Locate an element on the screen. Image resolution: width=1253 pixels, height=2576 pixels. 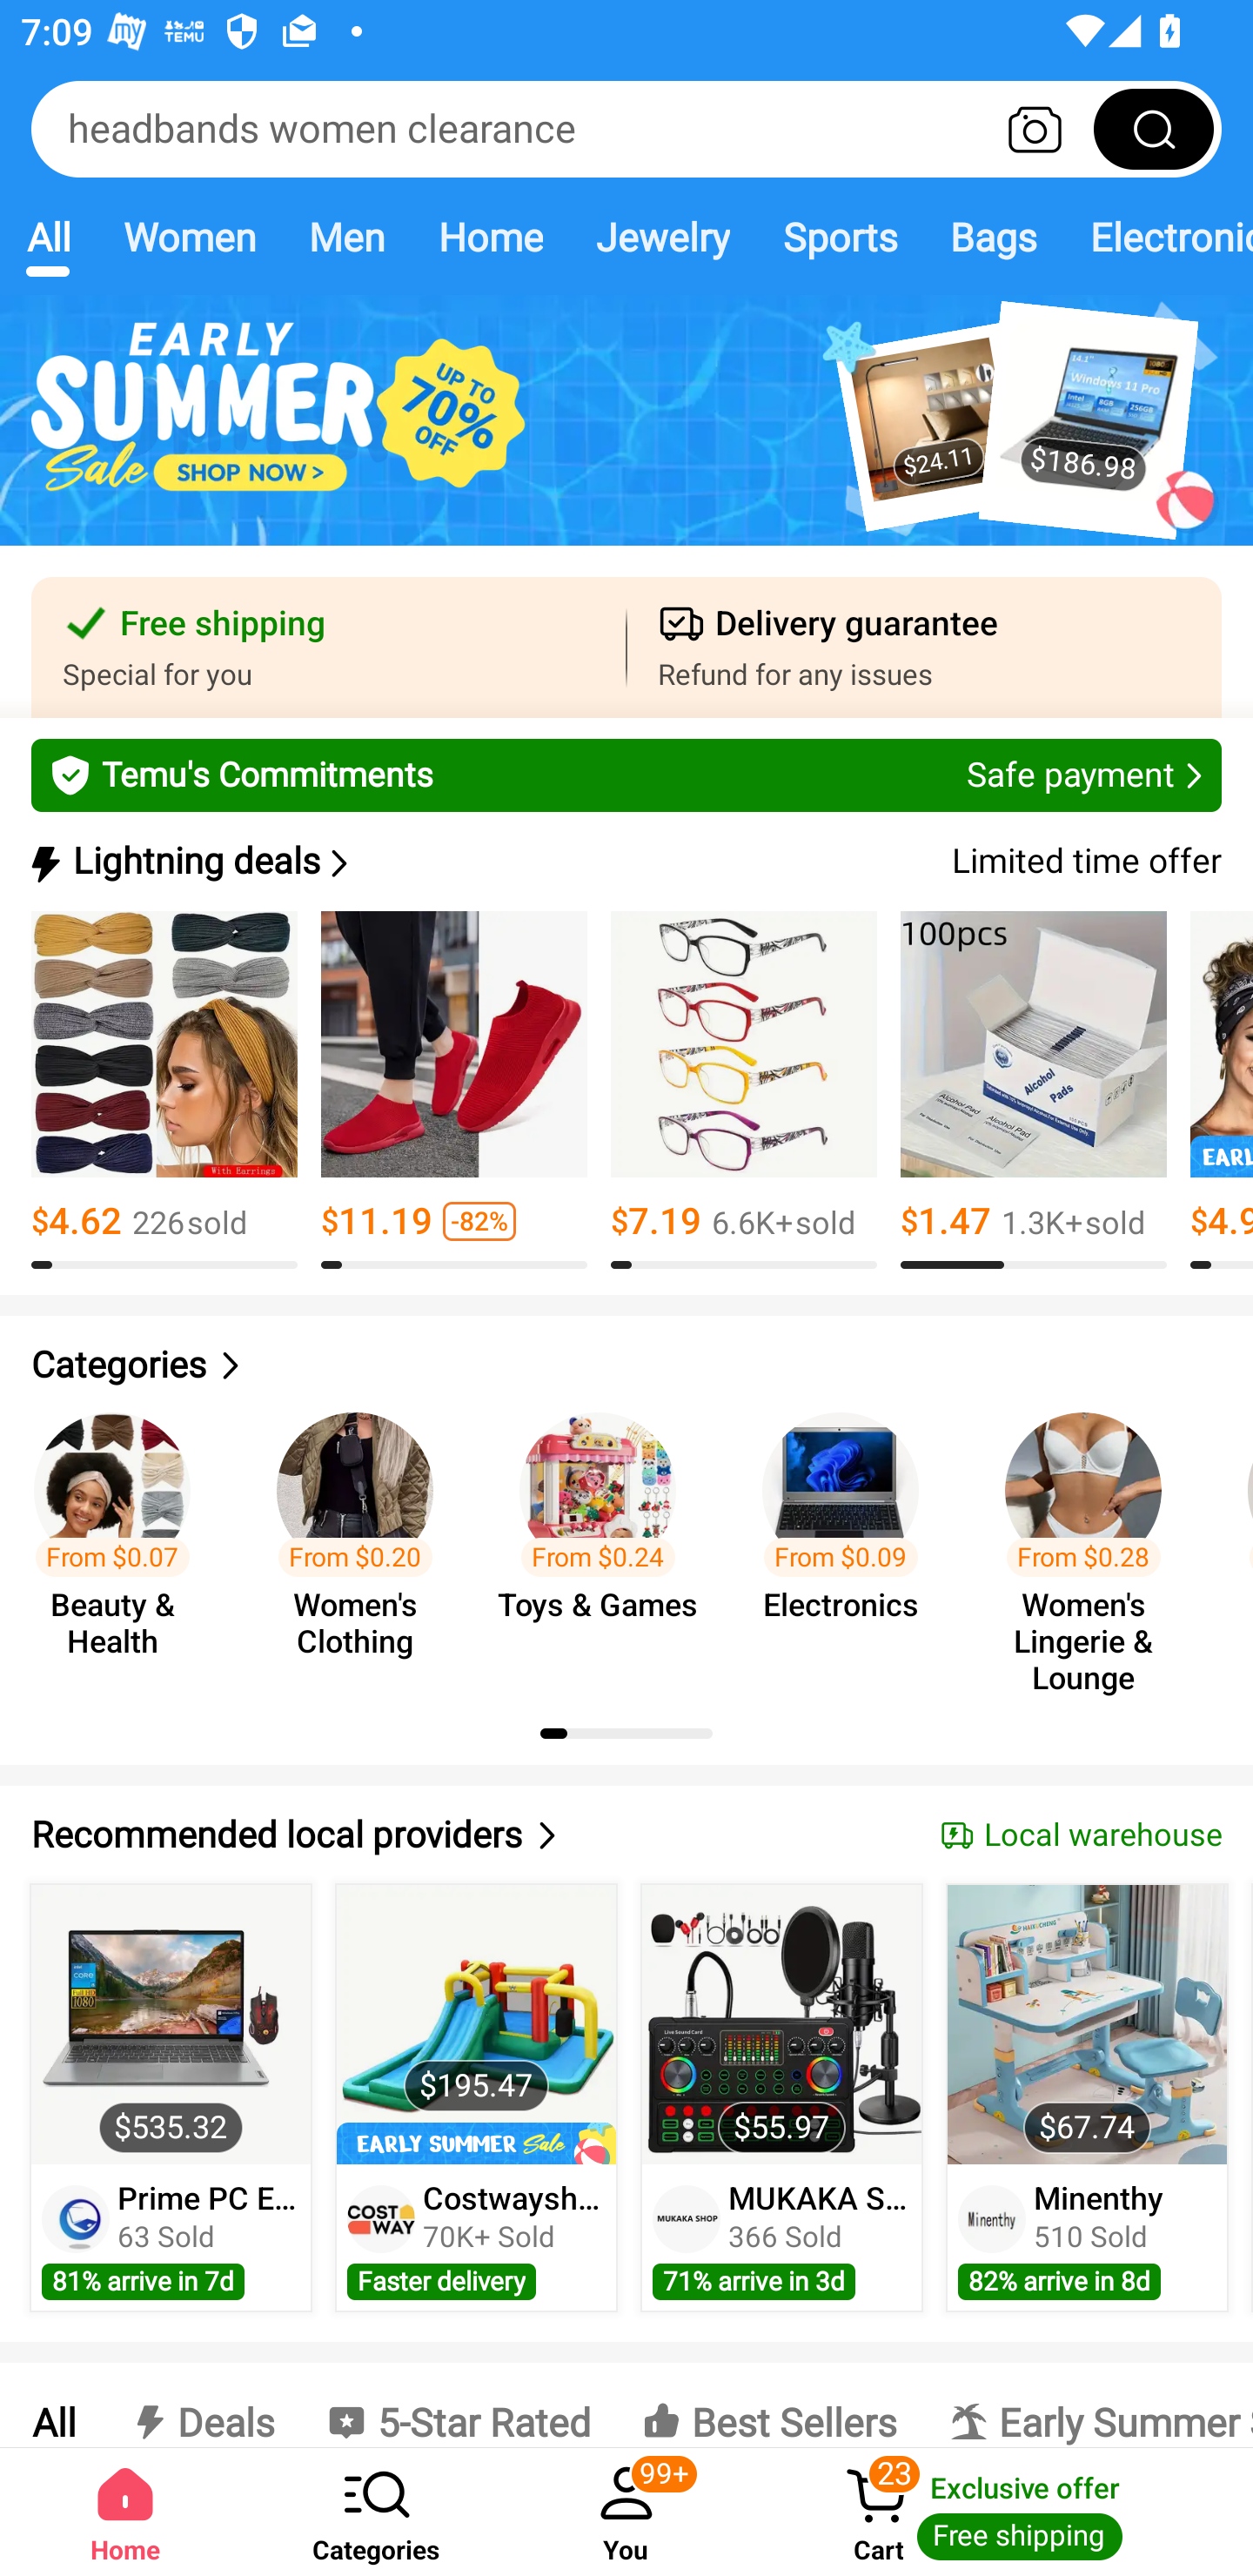
$24.11 $186.98 is located at coordinates (626, 437).